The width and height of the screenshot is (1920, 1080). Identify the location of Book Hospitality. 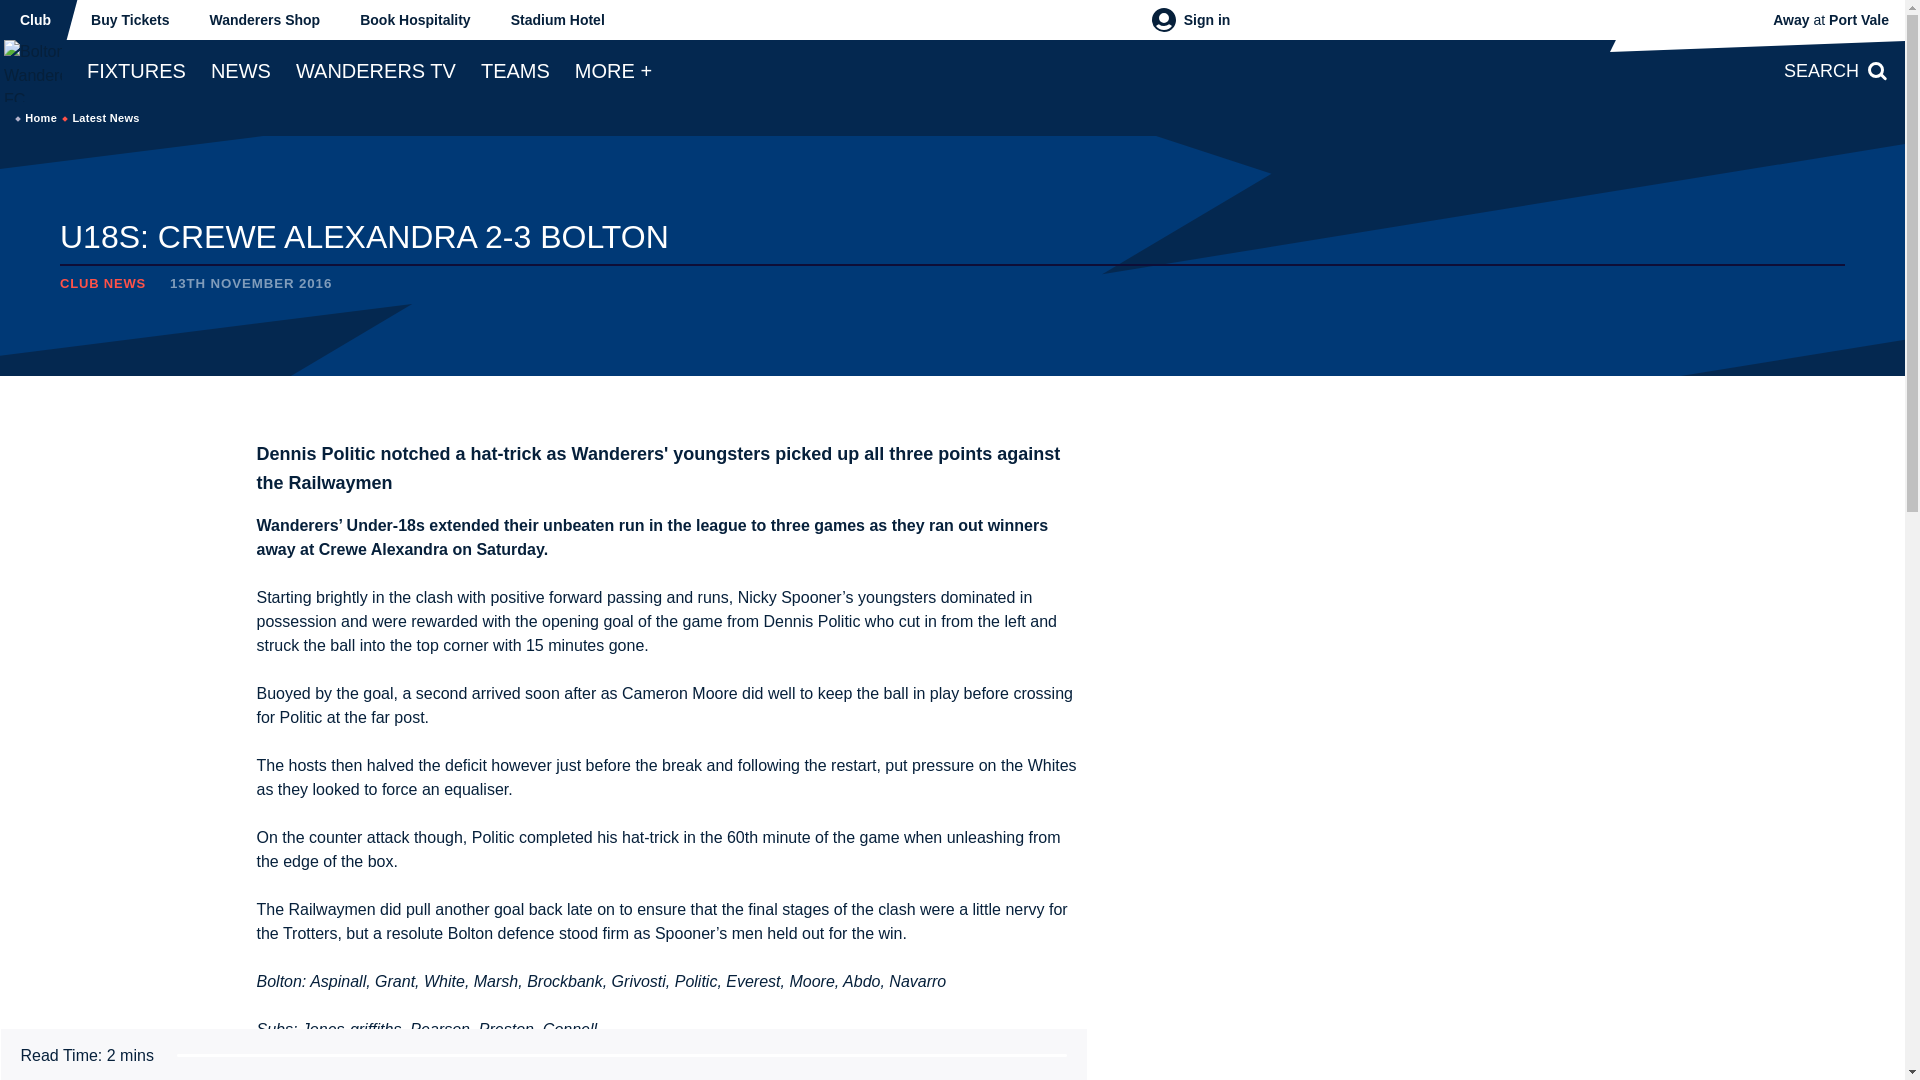
(414, 20).